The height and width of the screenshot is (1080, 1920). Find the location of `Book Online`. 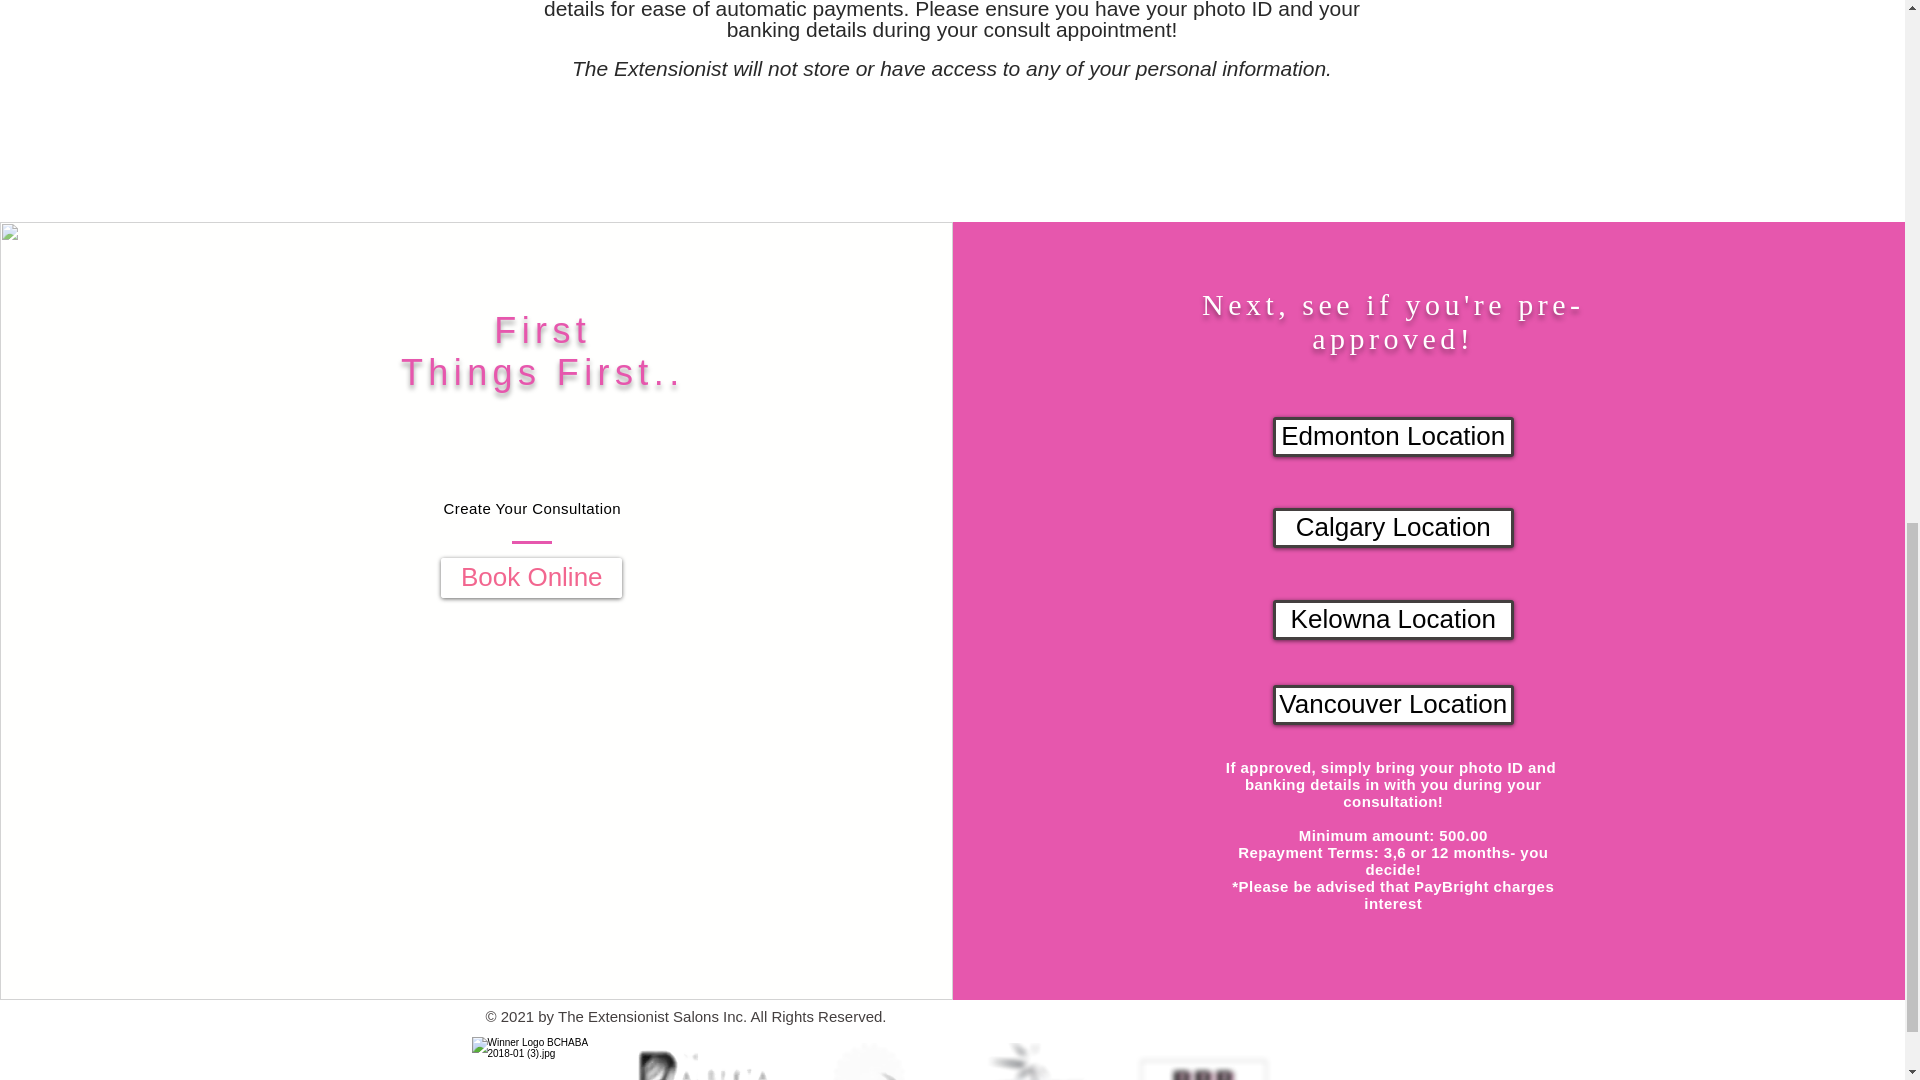

Book Online is located at coordinates (532, 578).